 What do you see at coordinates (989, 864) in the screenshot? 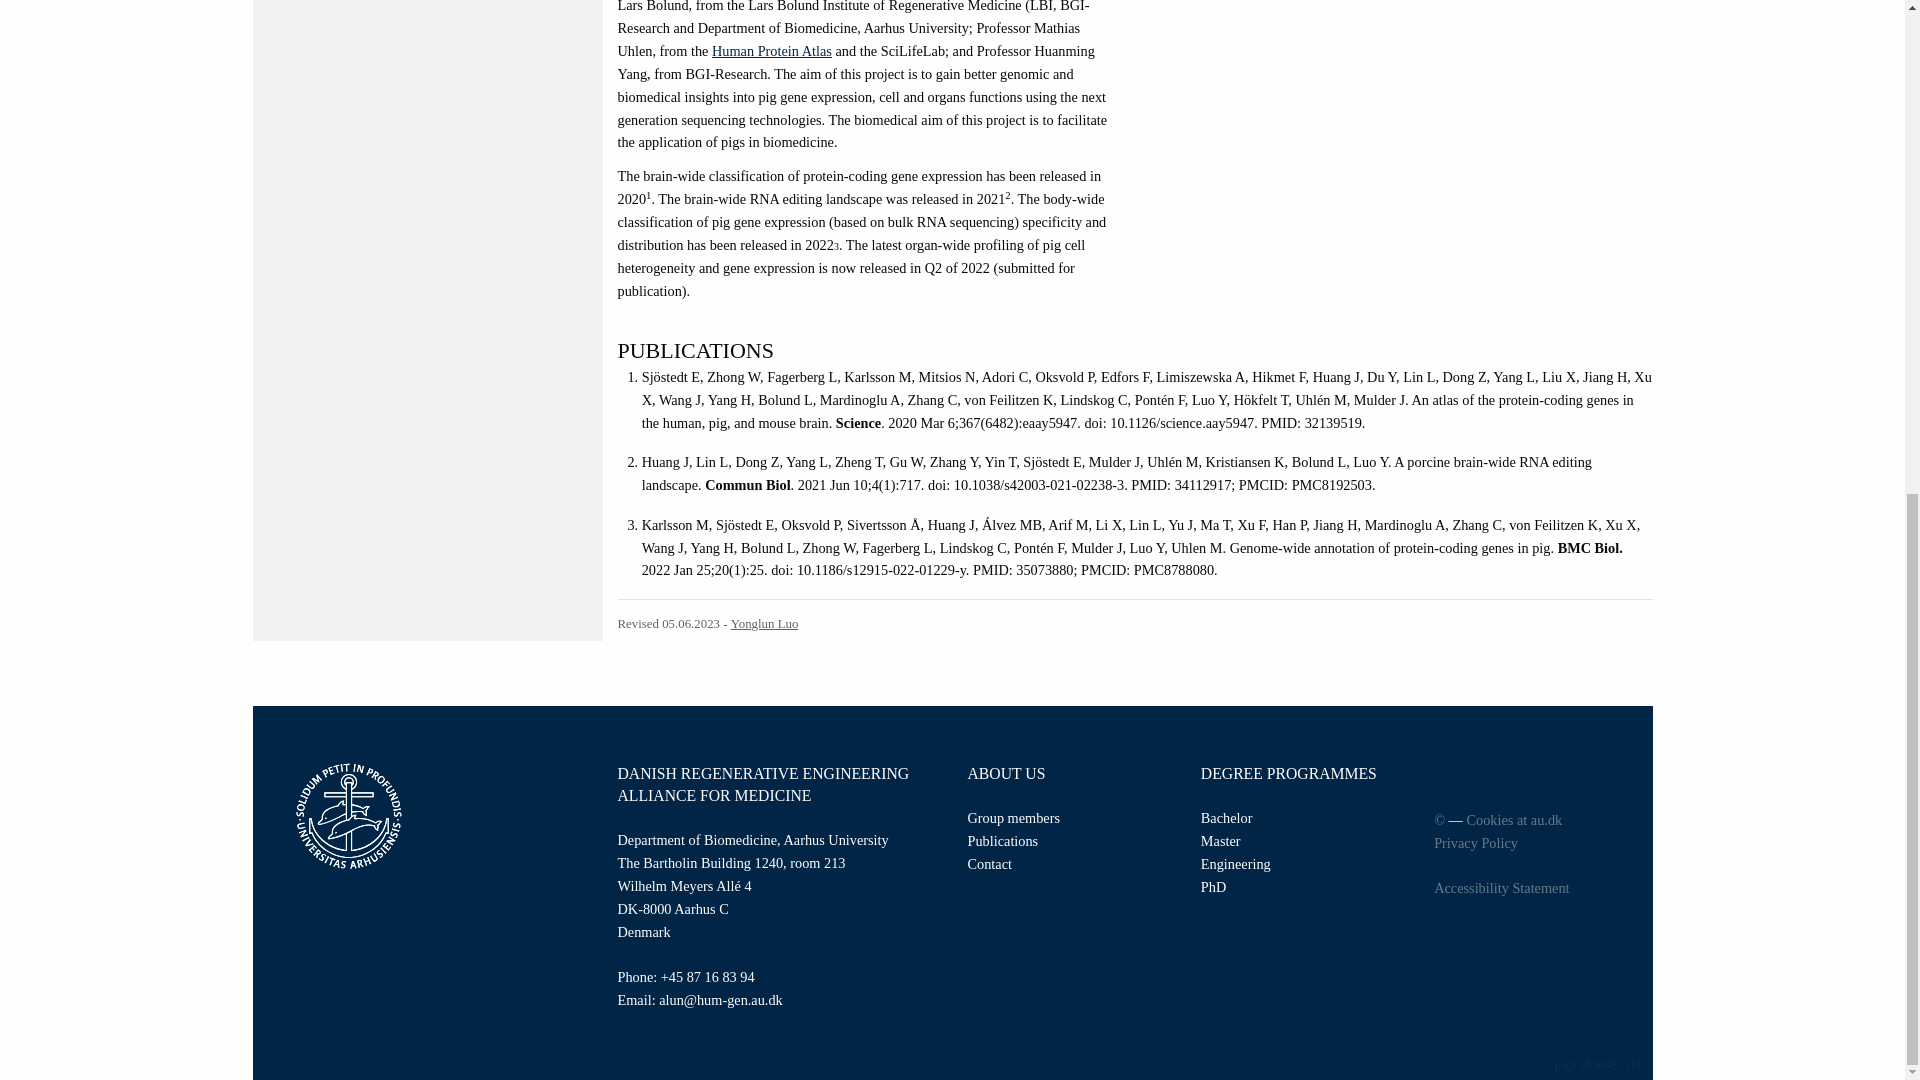
I see `Contact` at bounding box center [989, 864].